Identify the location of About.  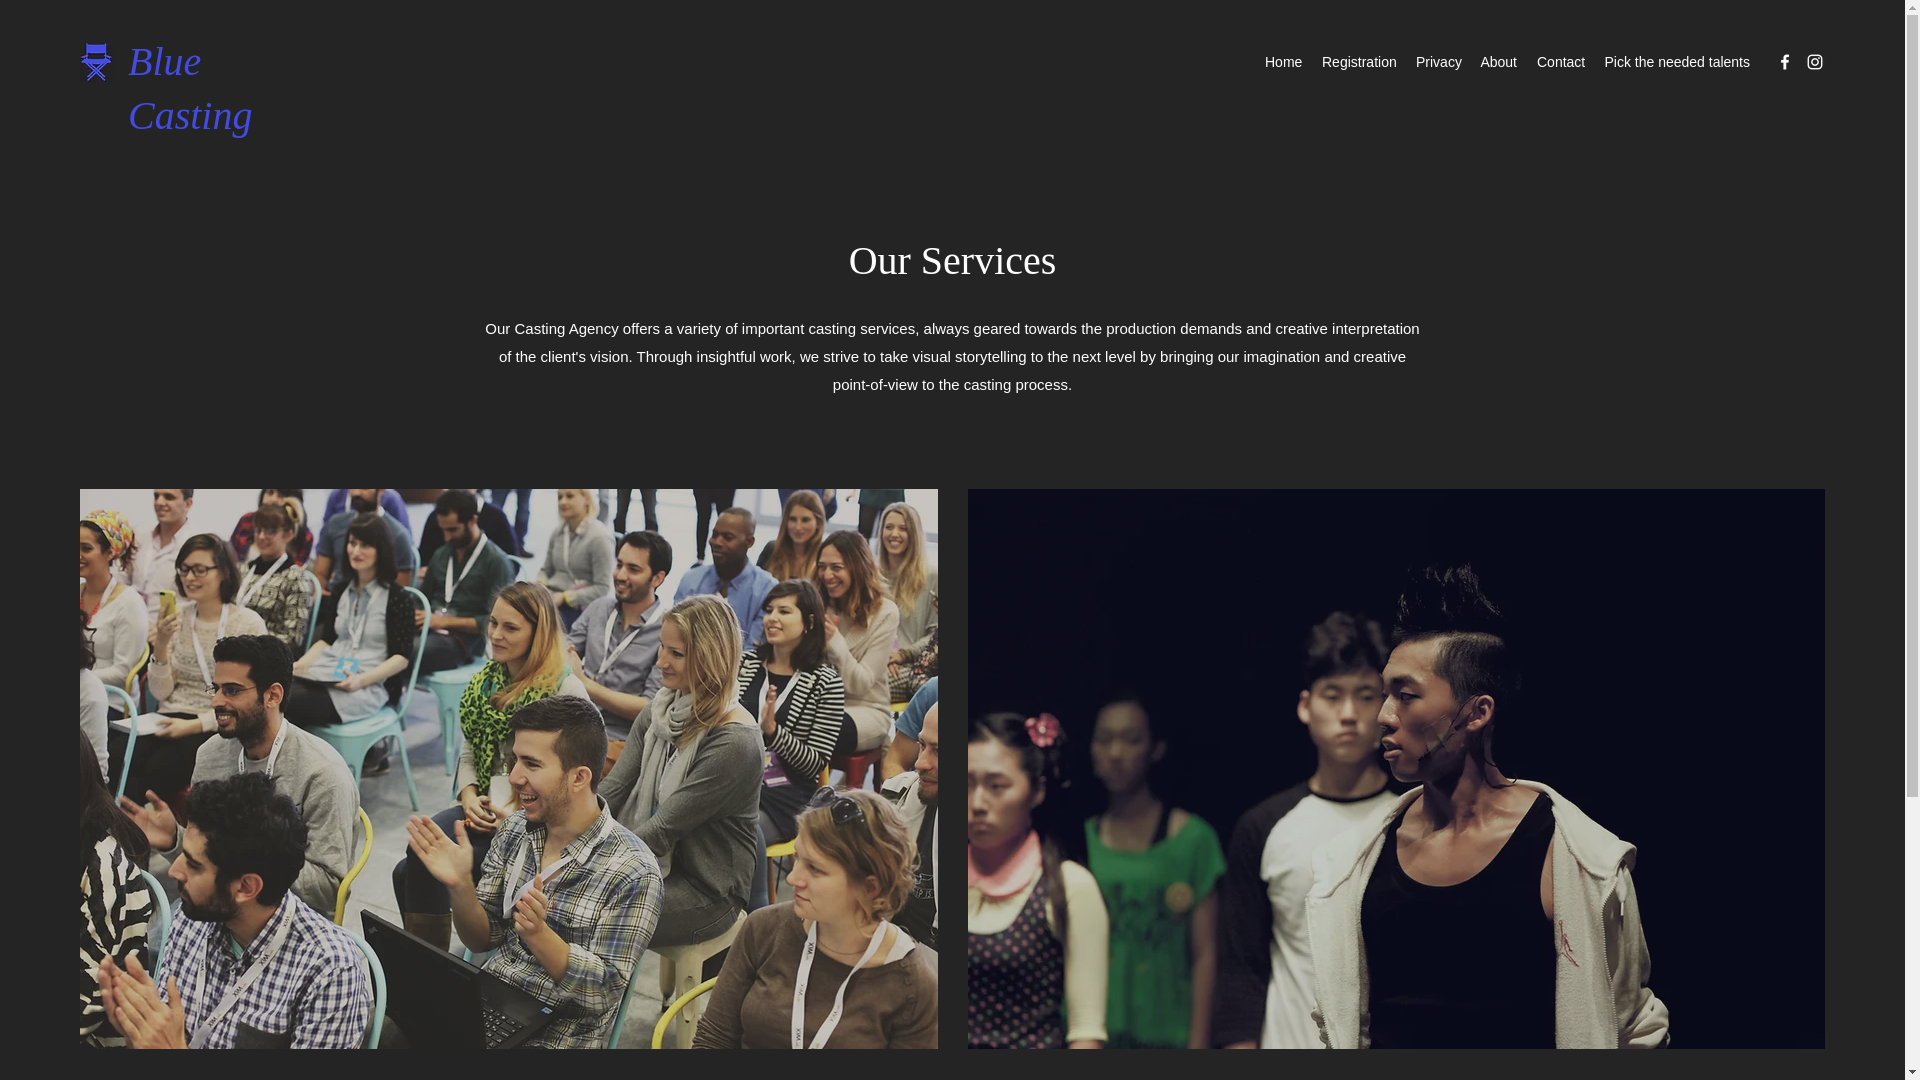
(1498, 62).